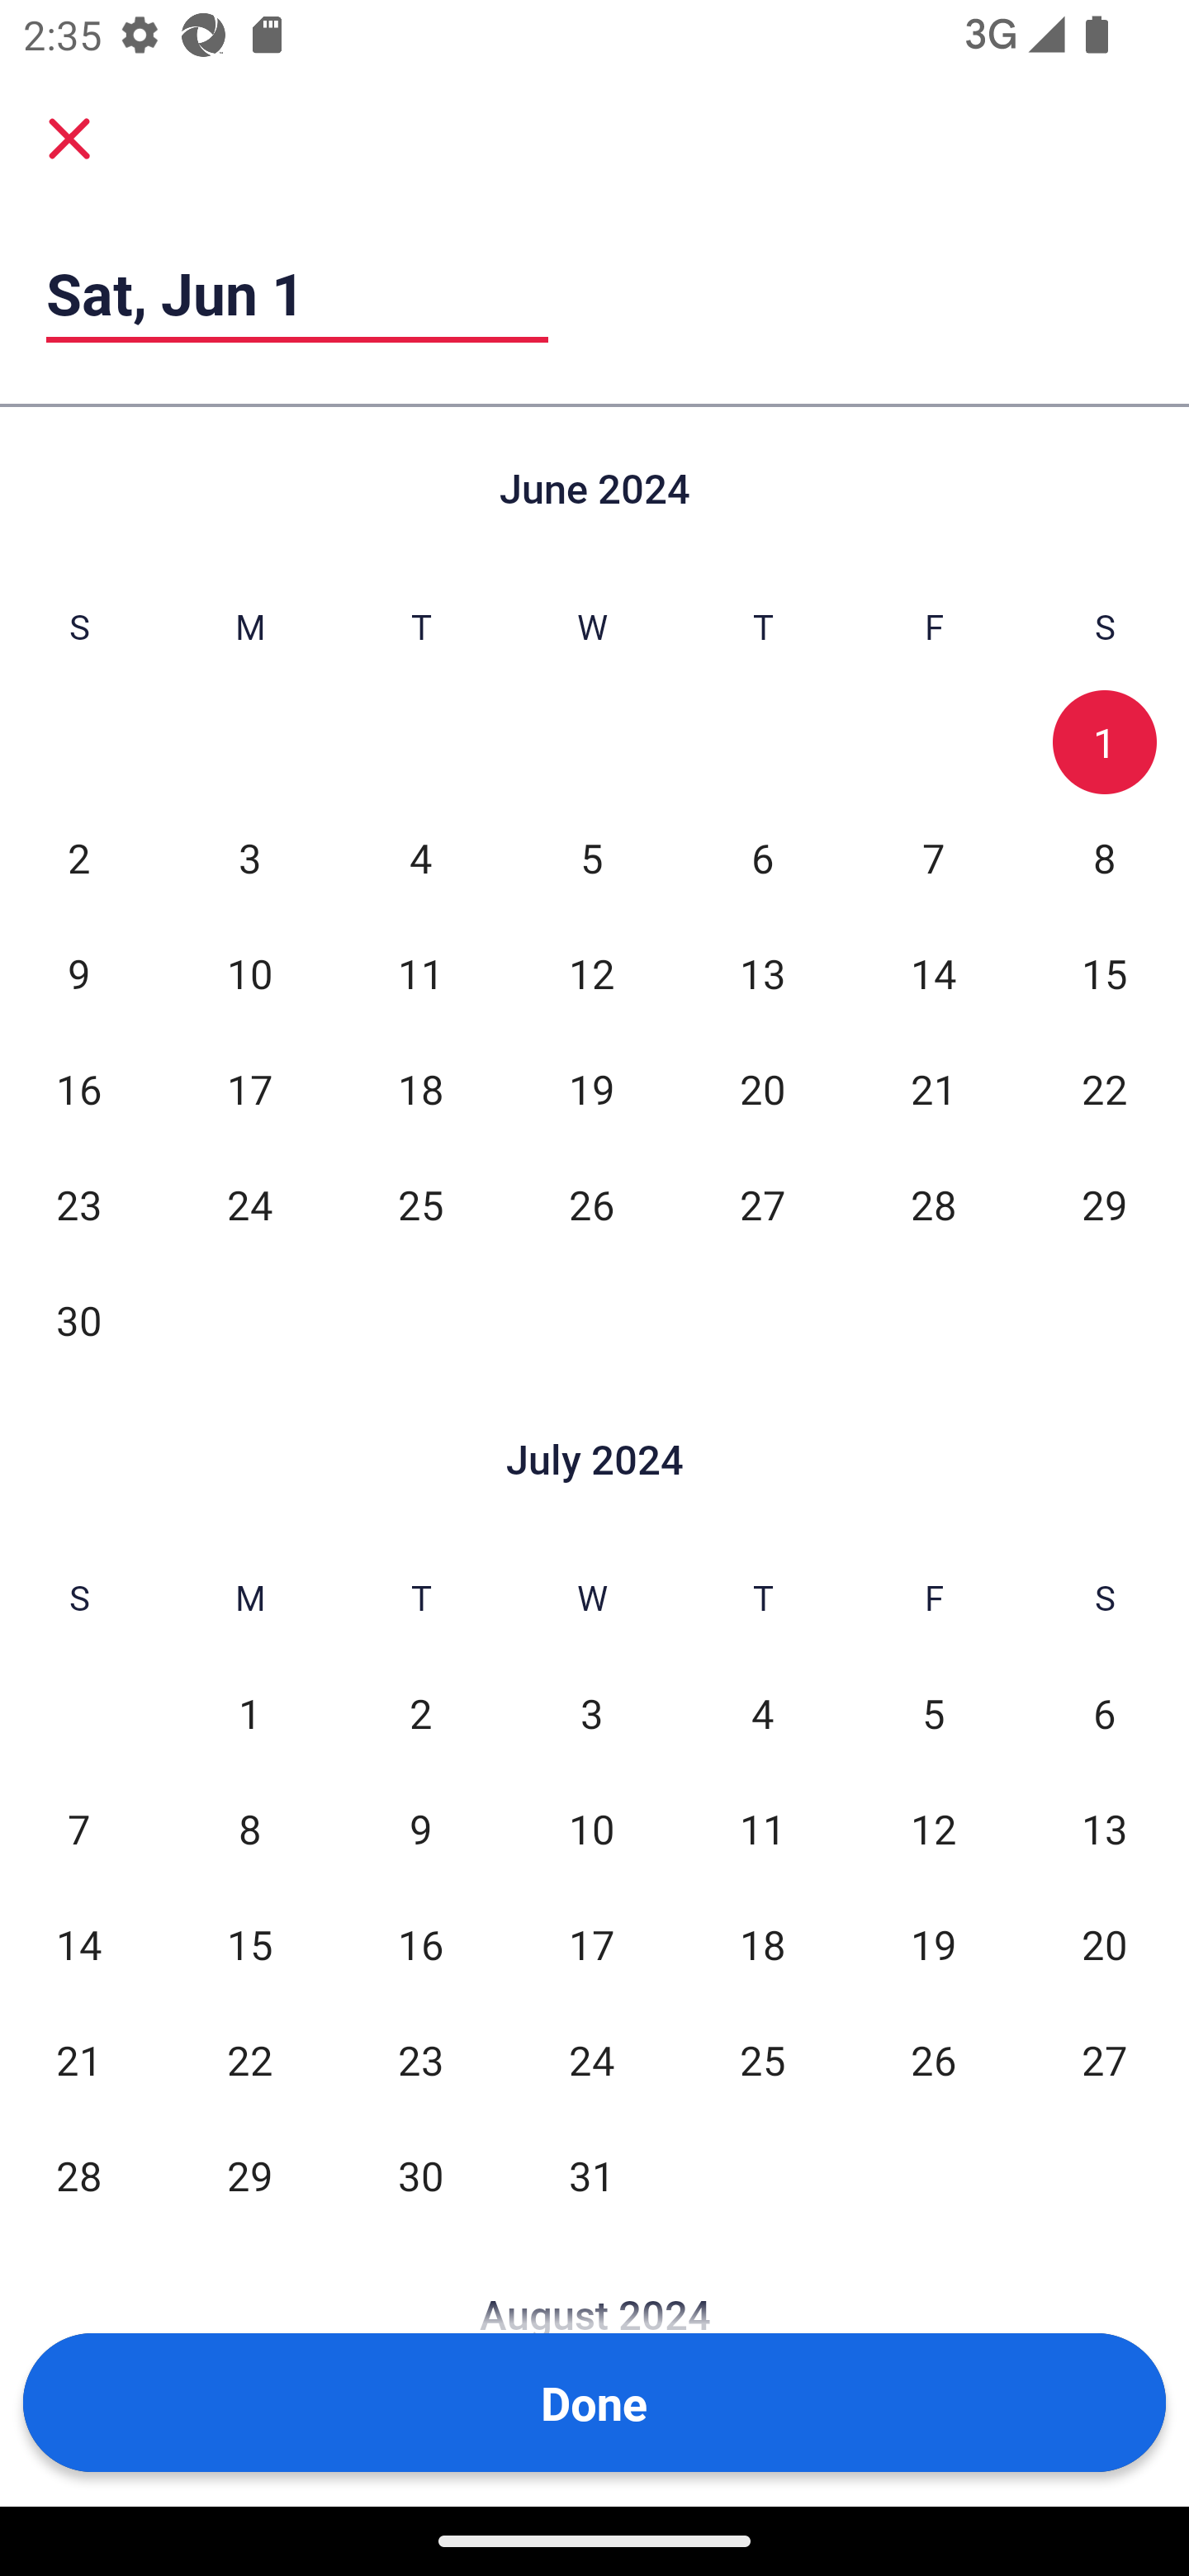  I want to click on Sat, Jun 1, so click(297, 293).